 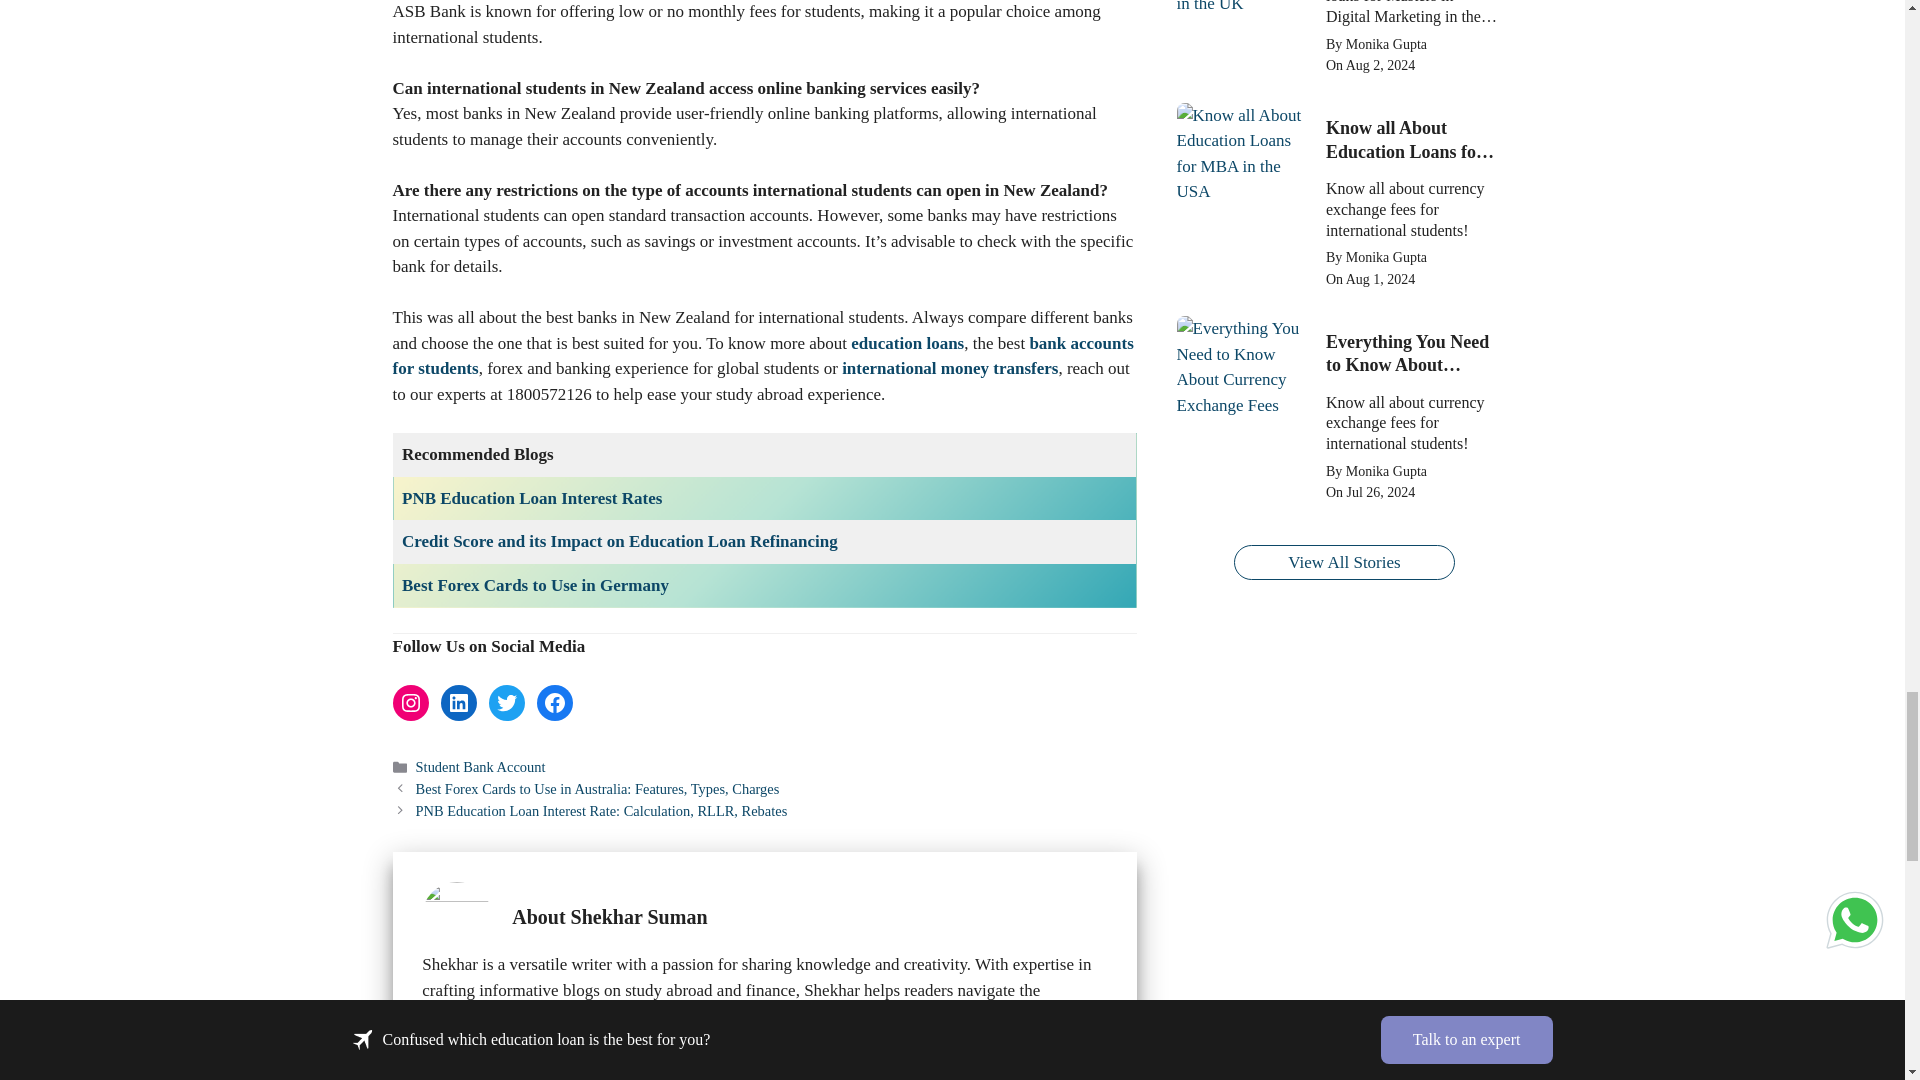 I want to click on PNB Education Loan Interest Rates, so click(x=532, y=498).